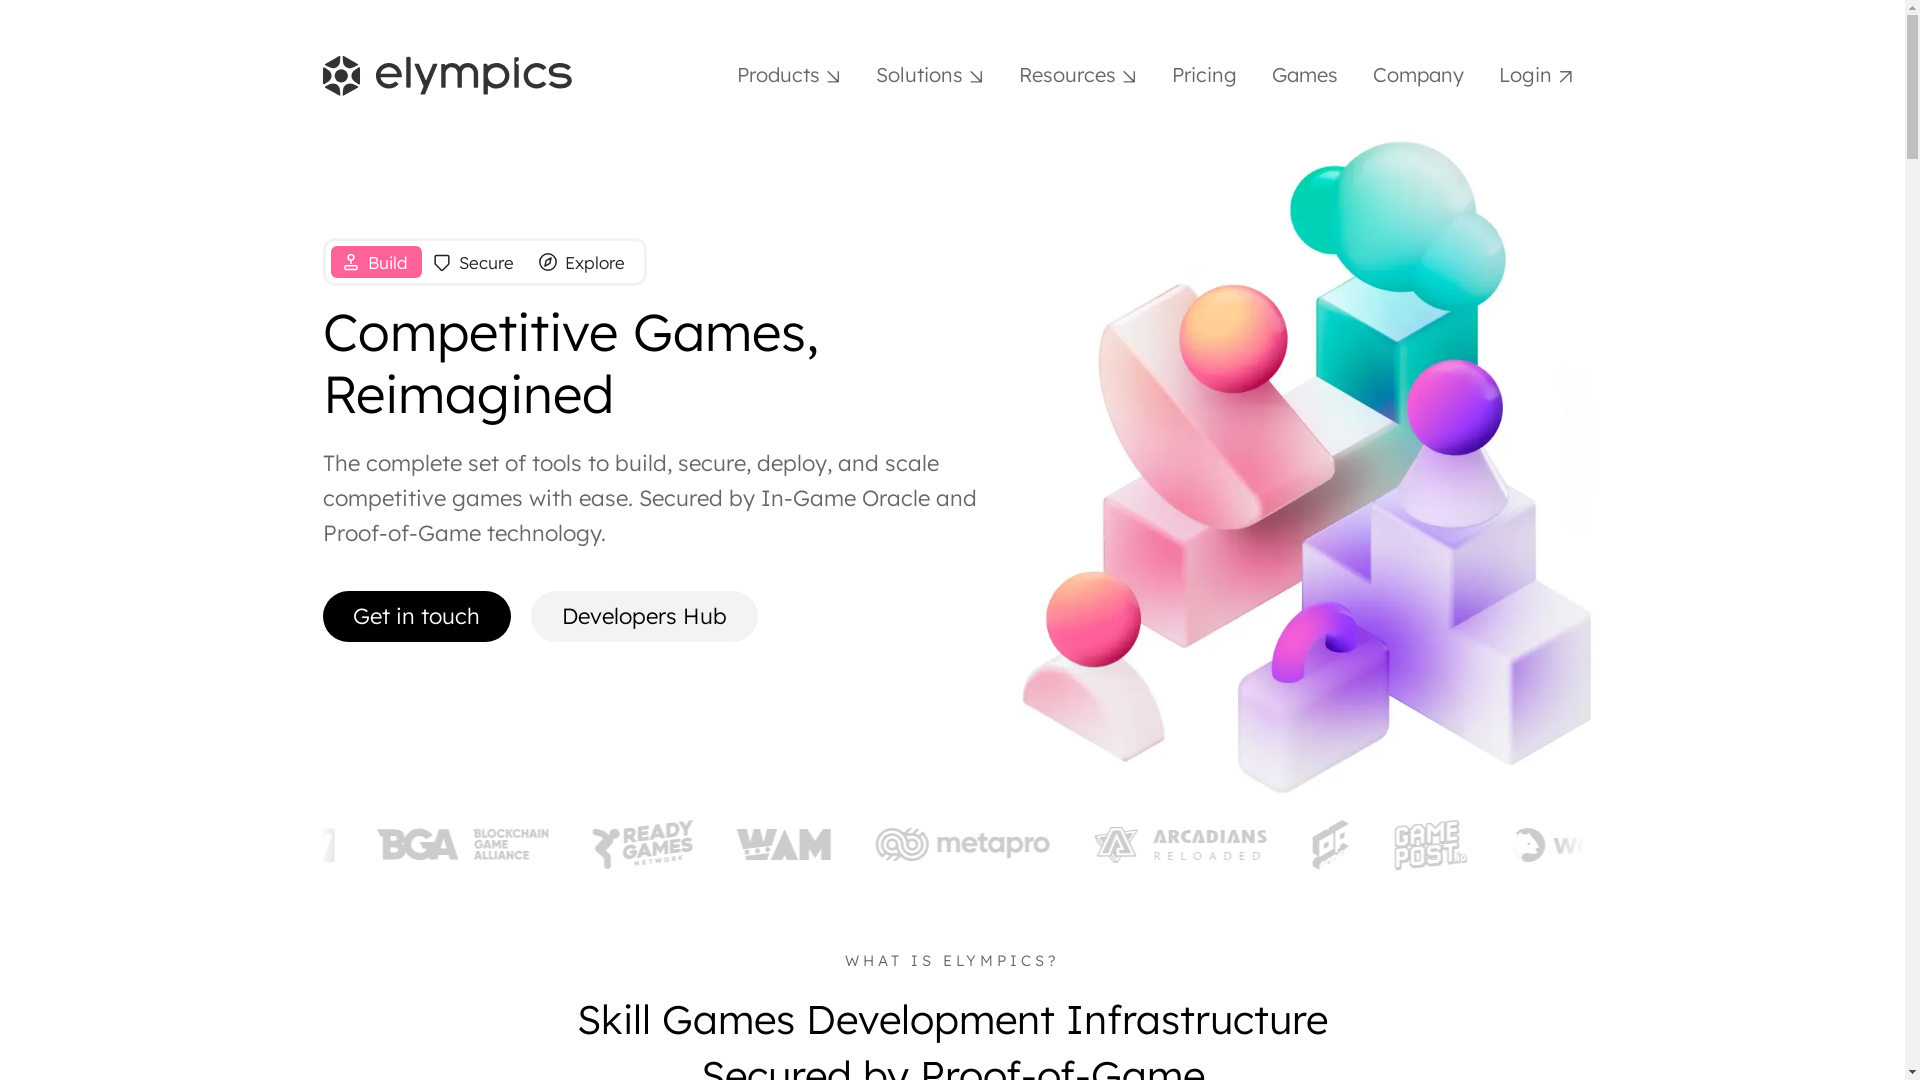 This screenshot has width=1920, height=1080. Describe the element at coordinates (475, 262) in the screenshot. I see `Secure` at that location.